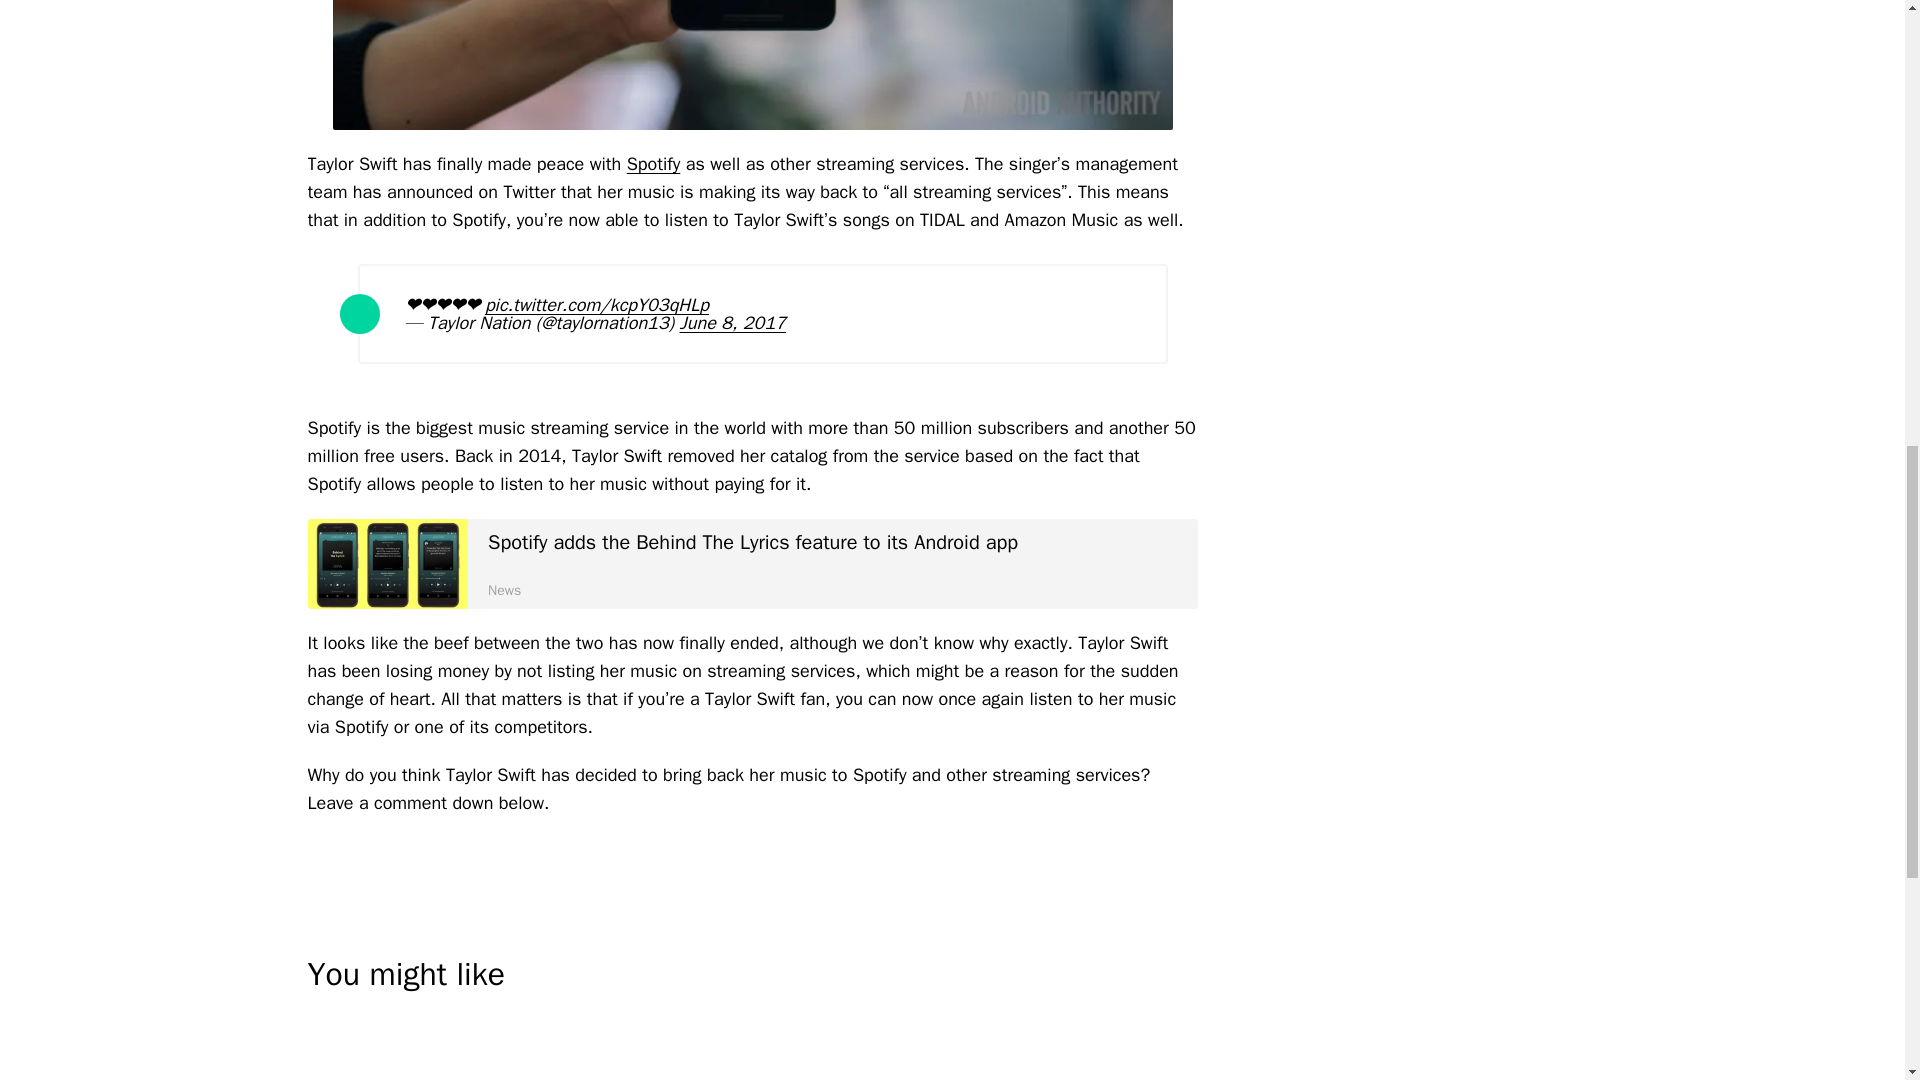 The image size is (1920, 1080). What do you see at coordinates (654, 164) in the screenshot?
I see `Spotify` at bounding box center [654, 164].